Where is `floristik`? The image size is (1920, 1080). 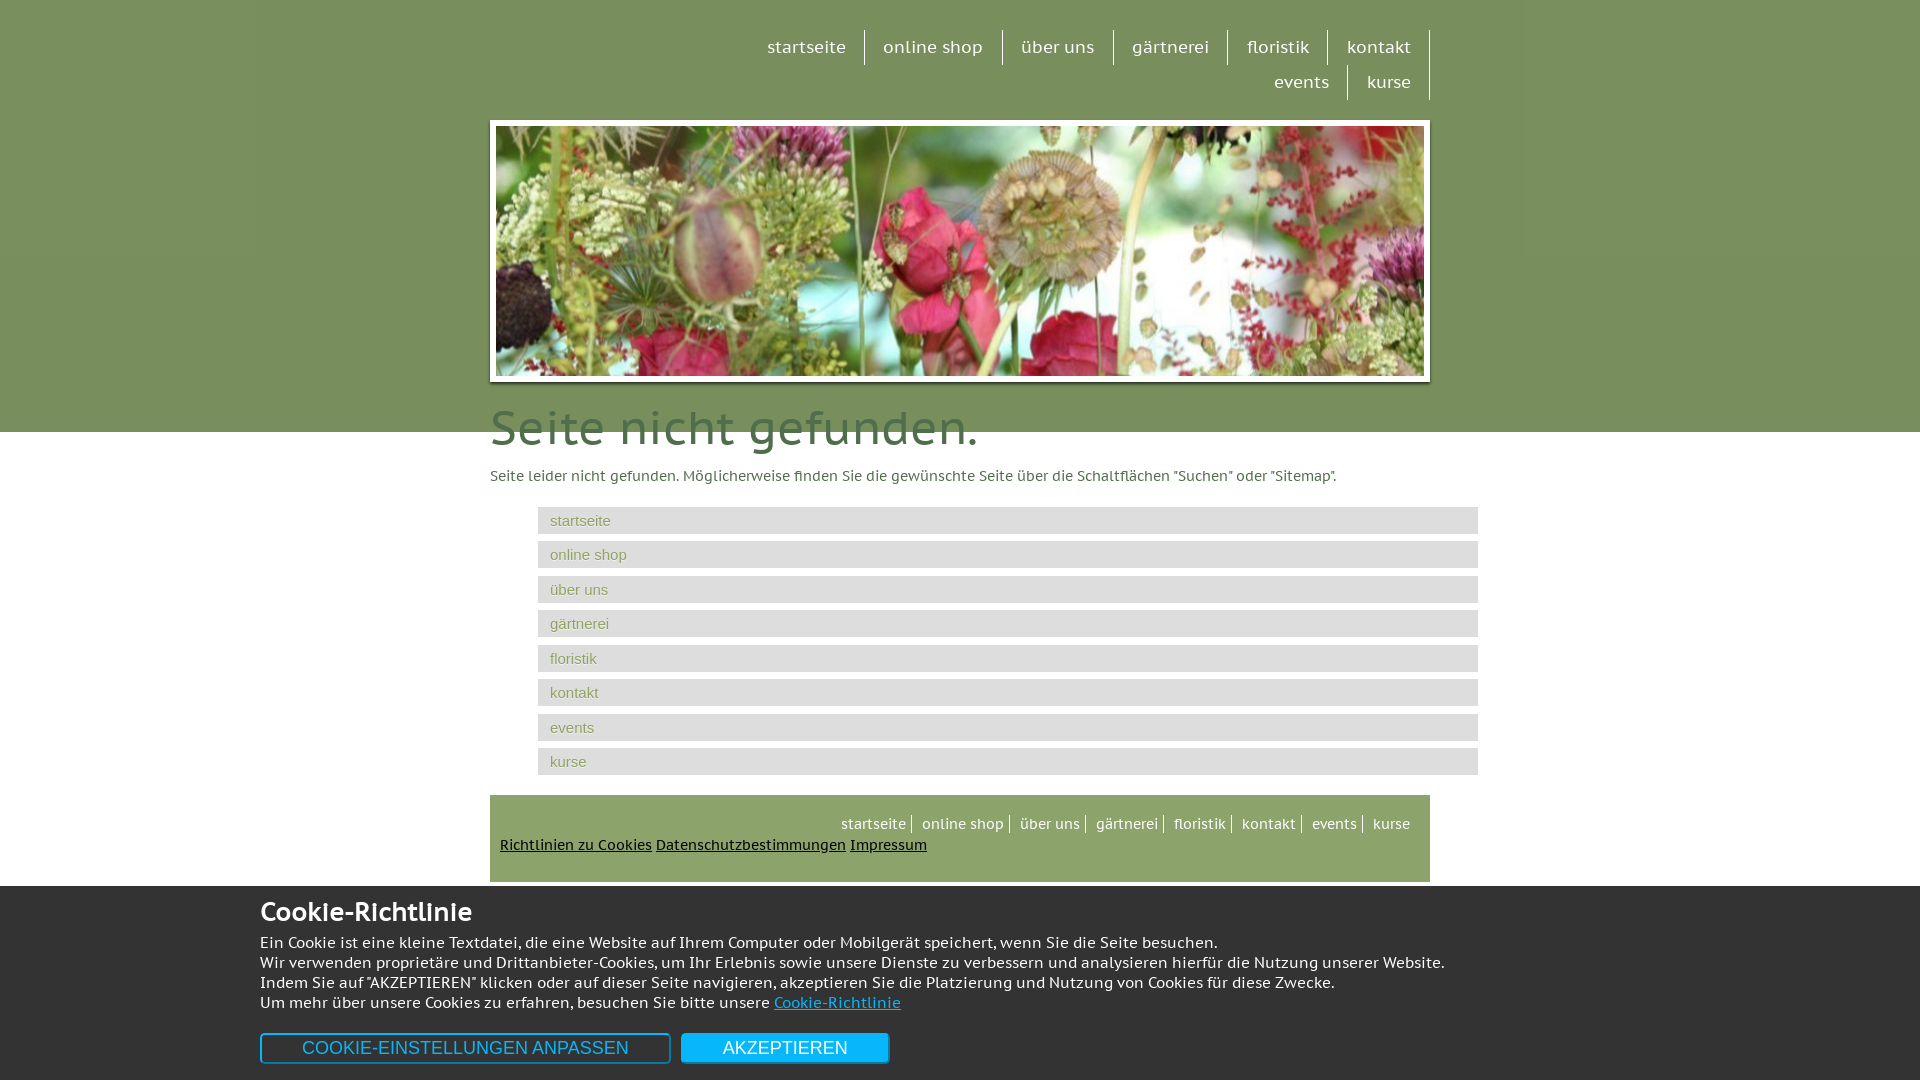 floristik is located at coordinates (1202, 824).